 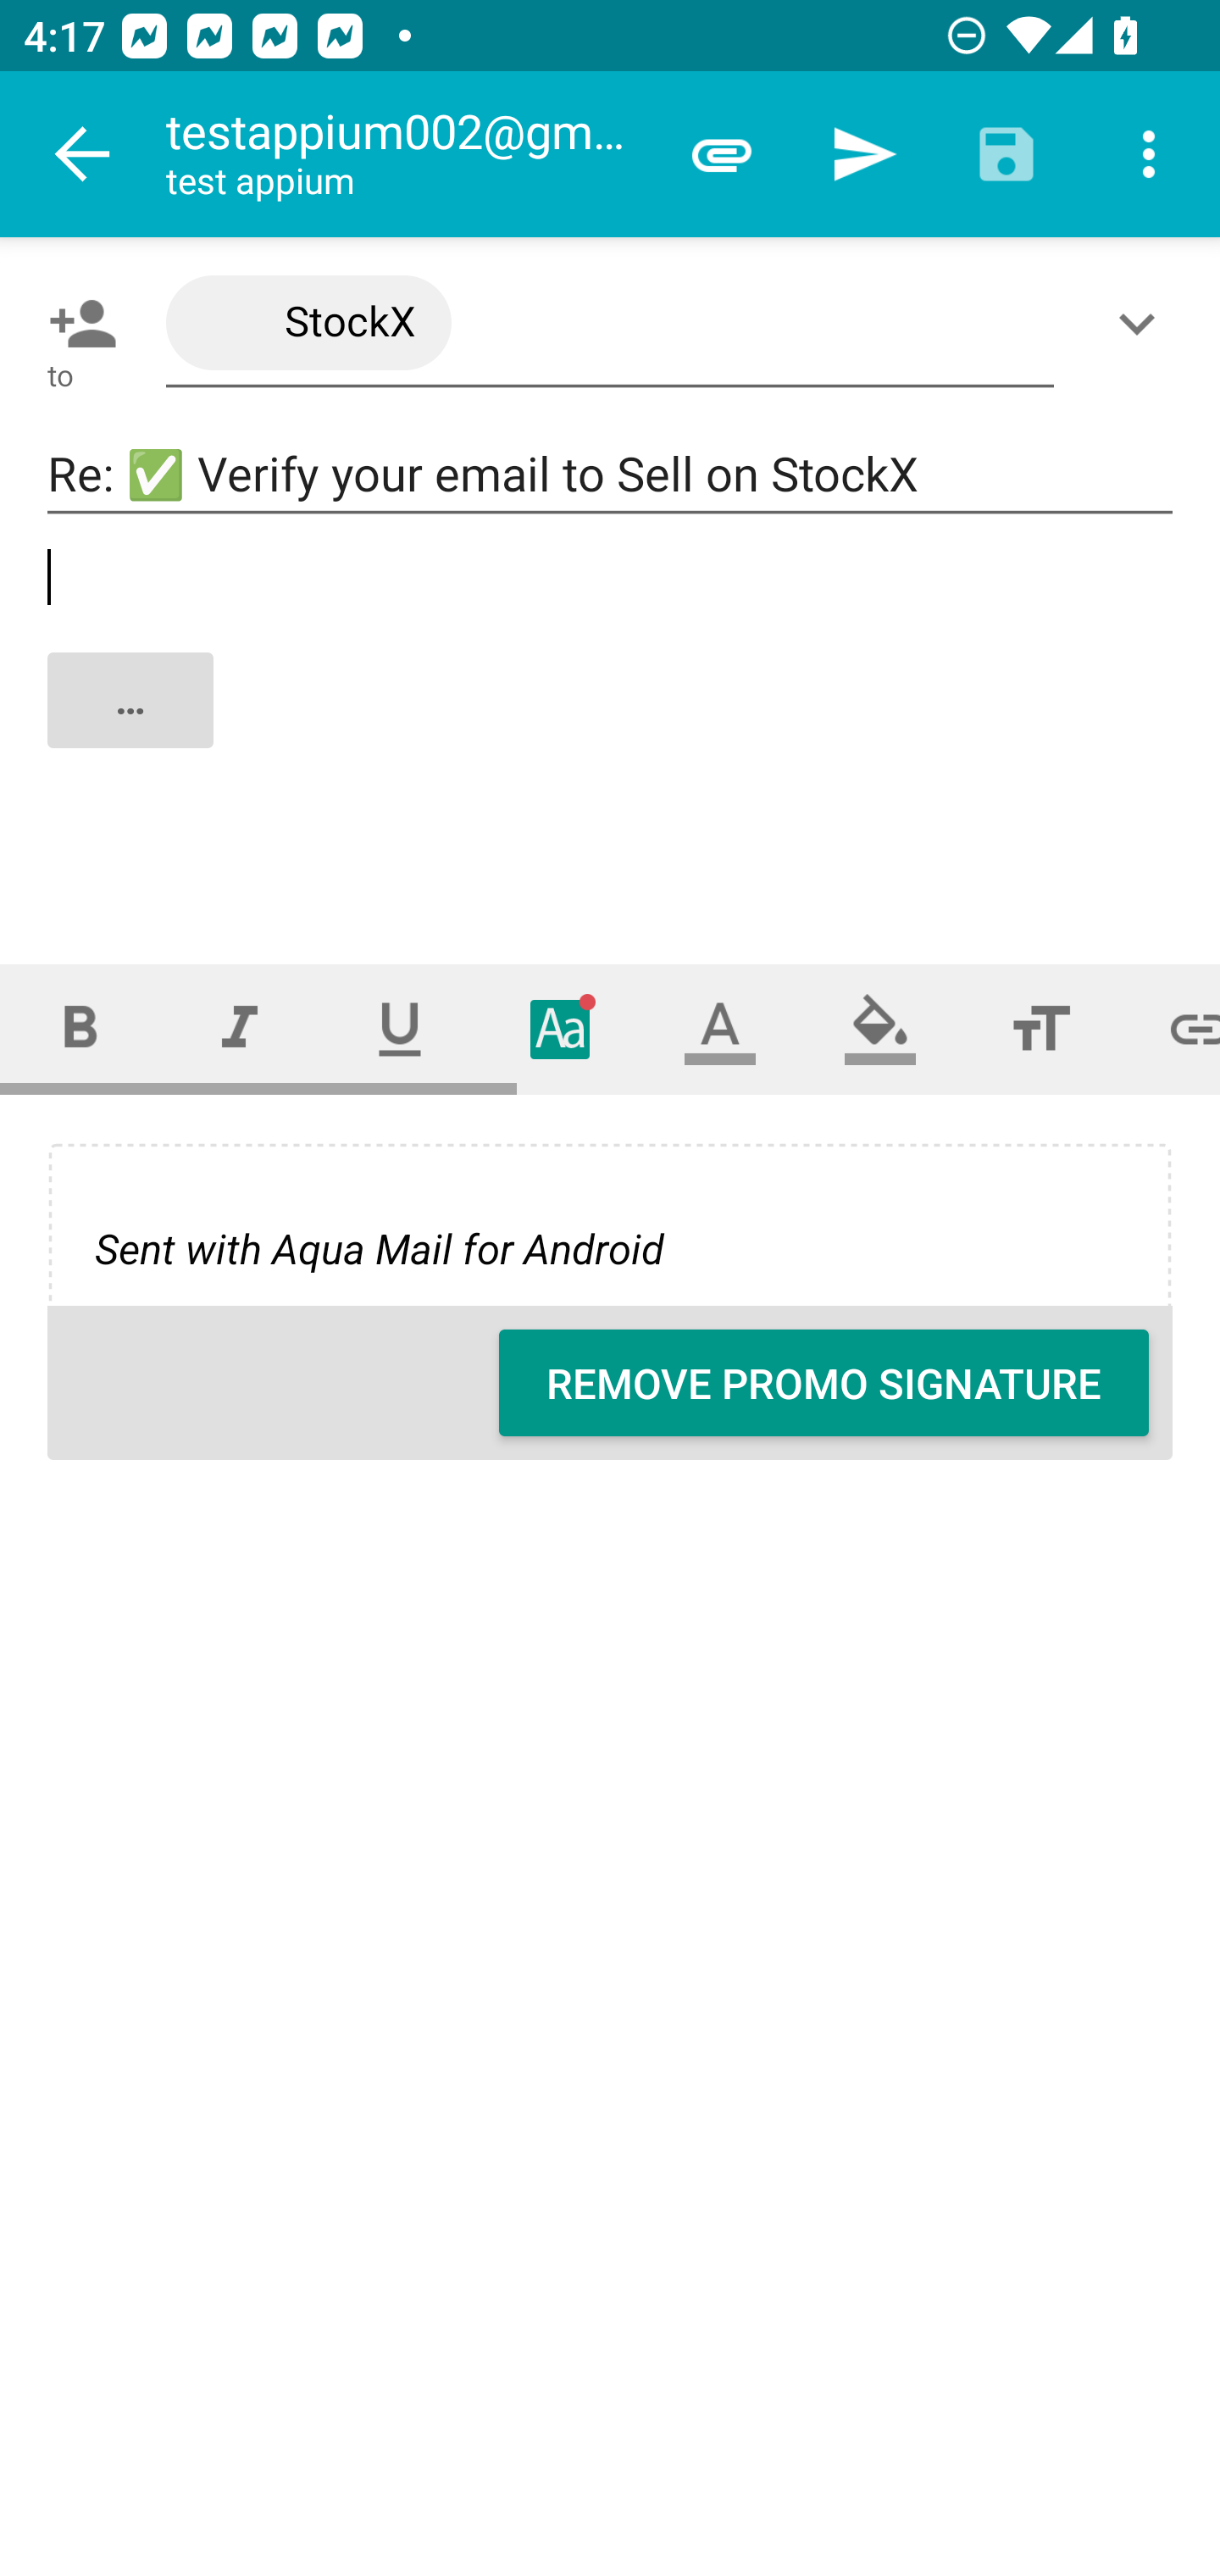 What do you see at coordinates (400, 1029) in the screenshot?
I see `Underline` at bounding box center [400, 1029].